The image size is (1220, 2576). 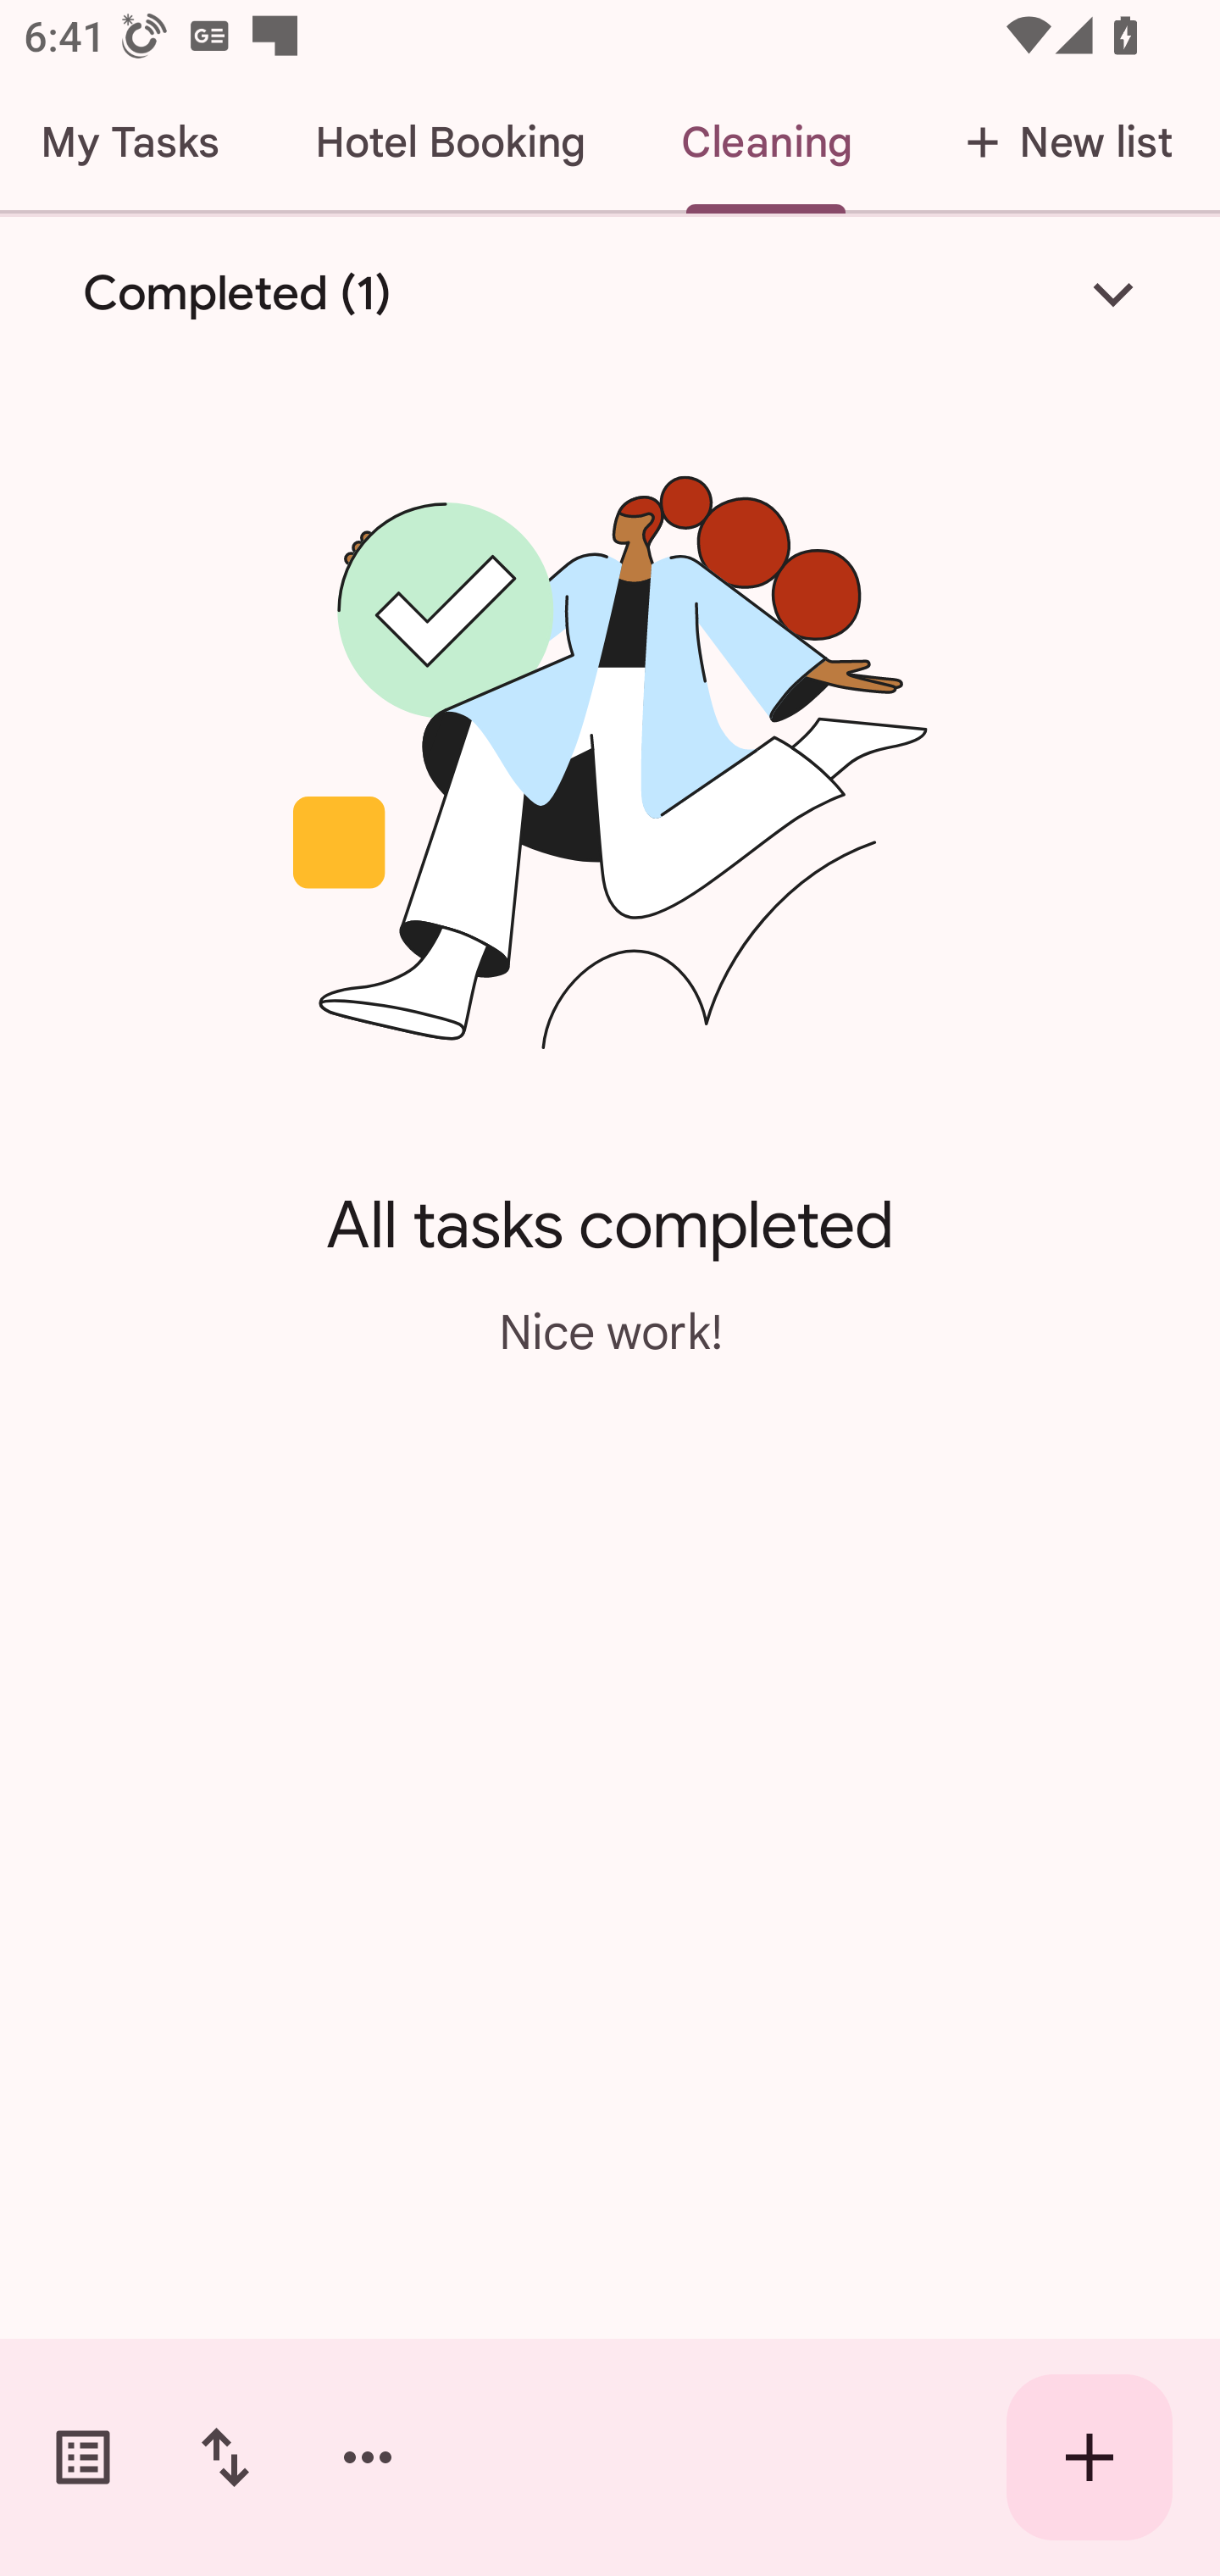 I want to click on New list, so click(x=1060, y=142).